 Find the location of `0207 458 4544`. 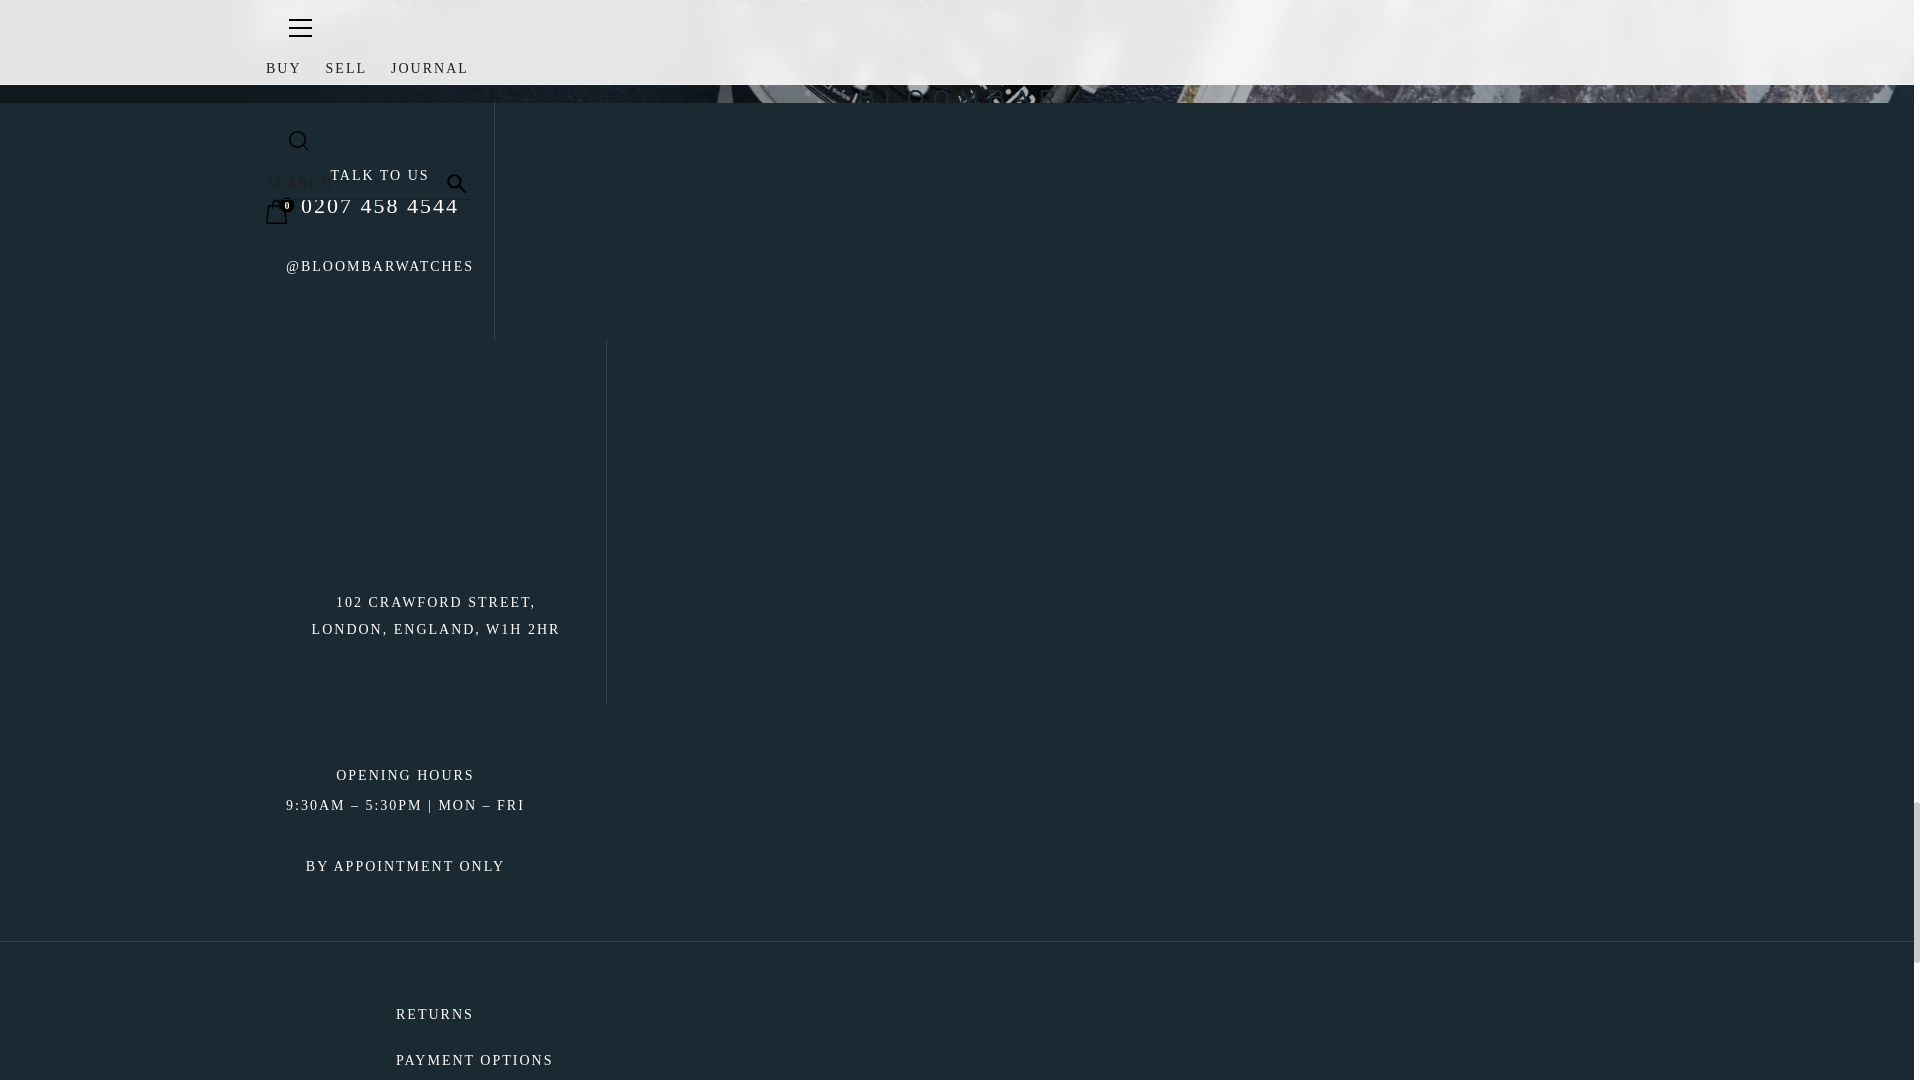

0207 458 4544 is located at coordinates (380, 206).